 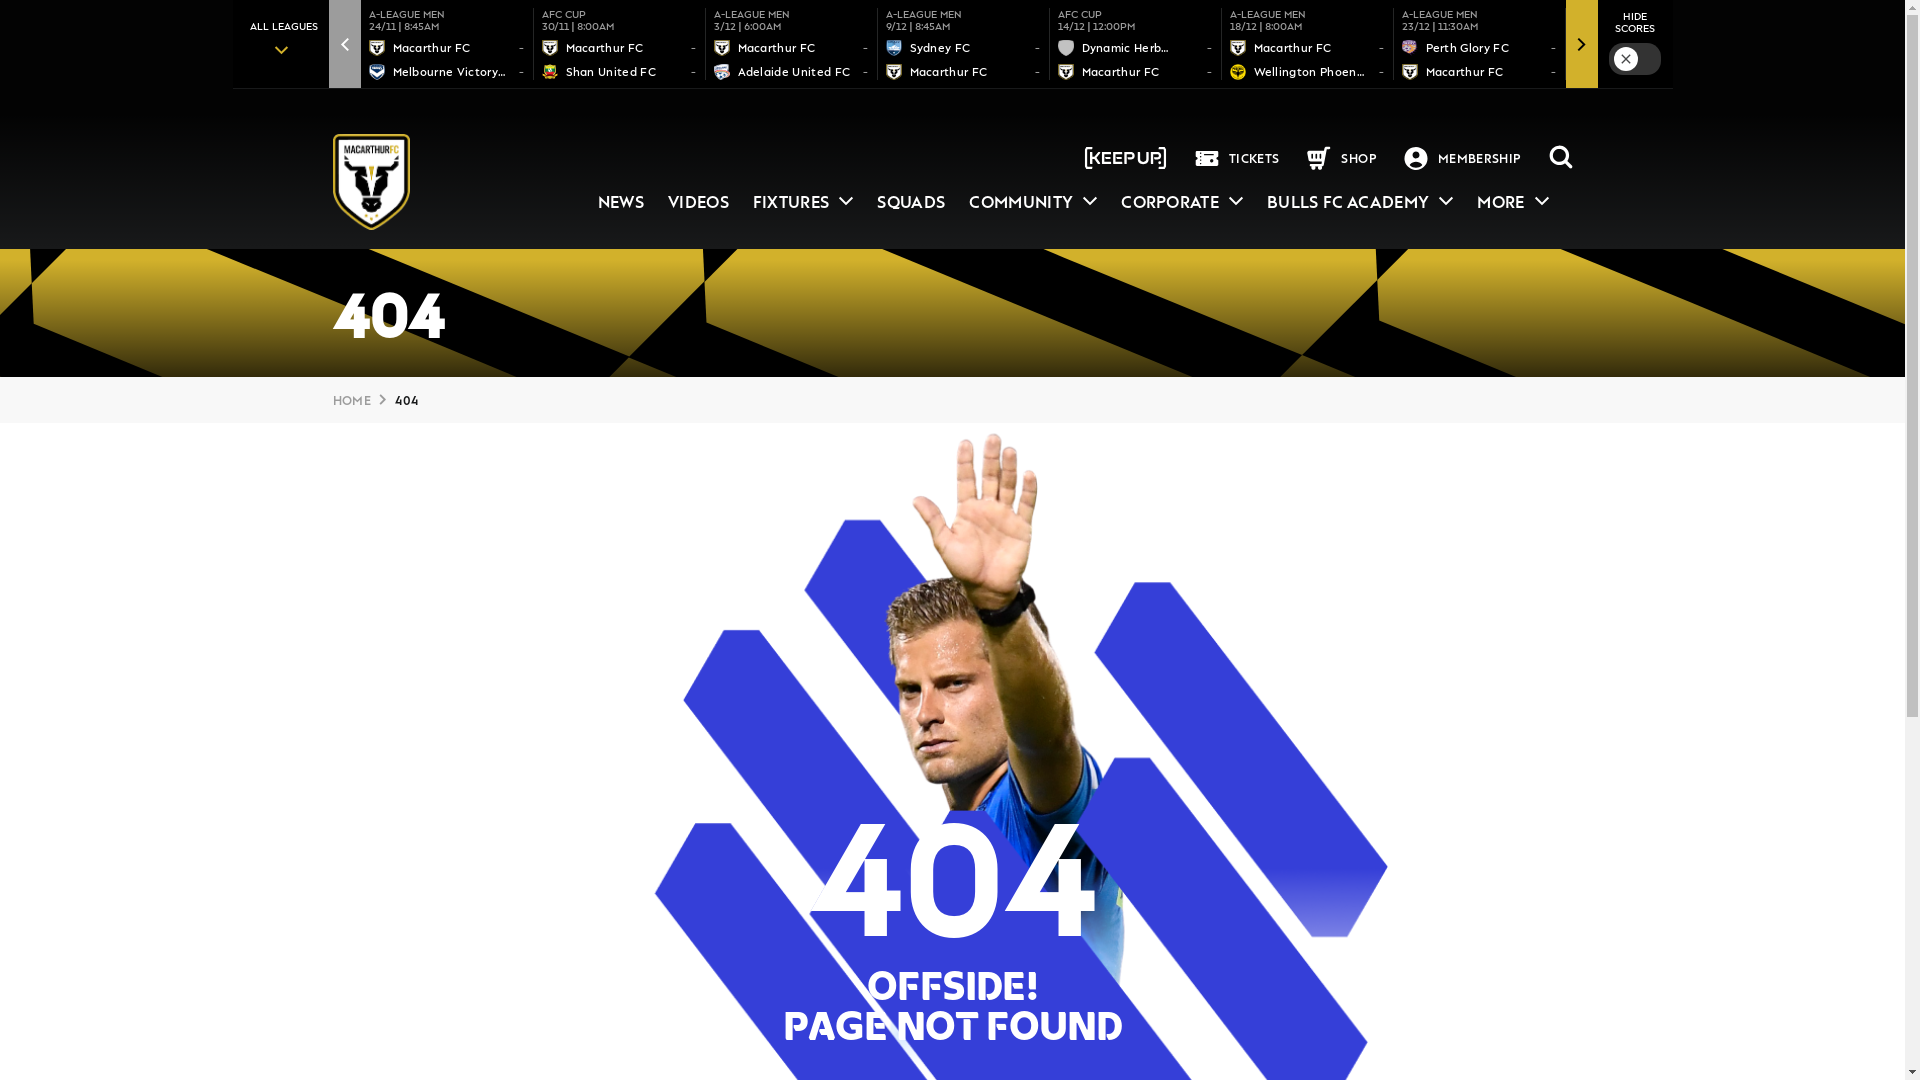 What do you see at coordinates (1476, 158) in the screenshot?
I see `MEMBERSHIP` at bounding box center [1476, 158].